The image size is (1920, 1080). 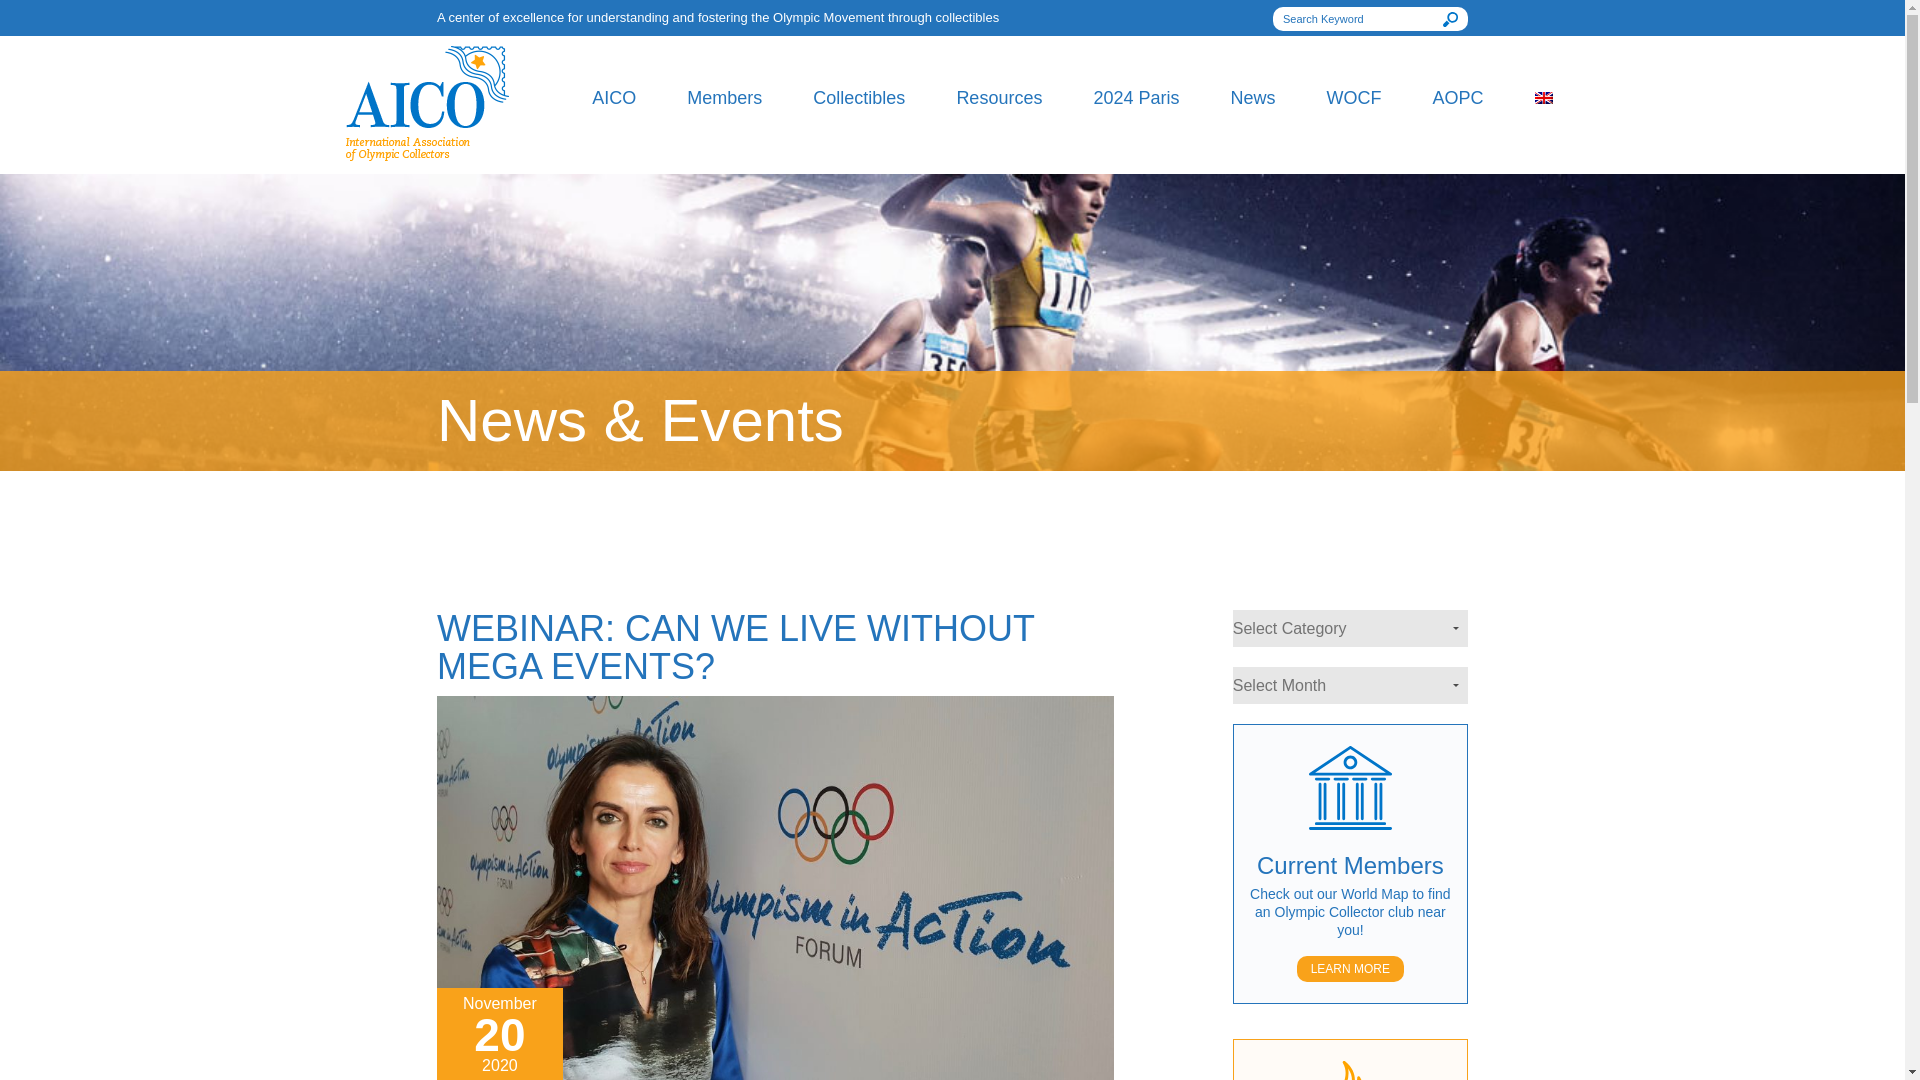 What do you see at coordinates (879, 141) in the screenshot?
I see `Philately` at bounding box center [879, 141].